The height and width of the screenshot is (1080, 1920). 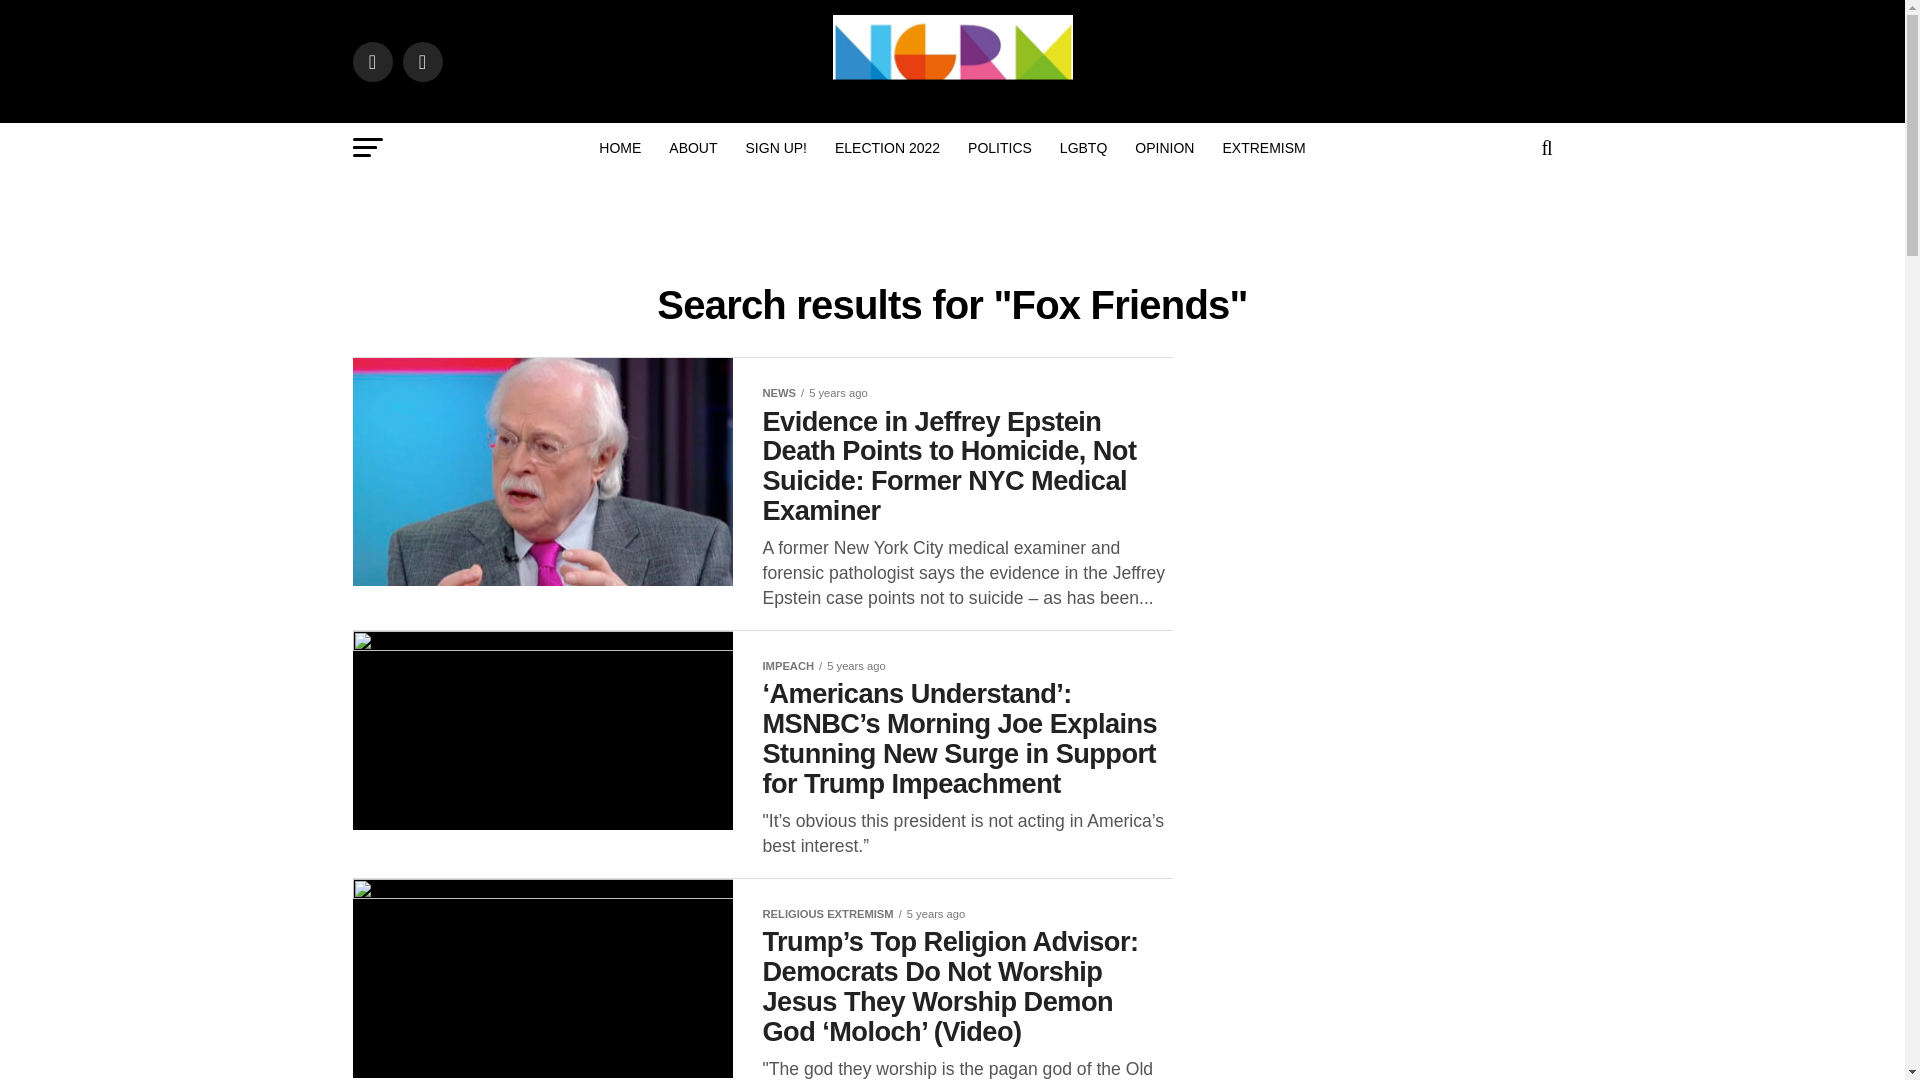 I want to click on HOME, so click(x=620, y=148).